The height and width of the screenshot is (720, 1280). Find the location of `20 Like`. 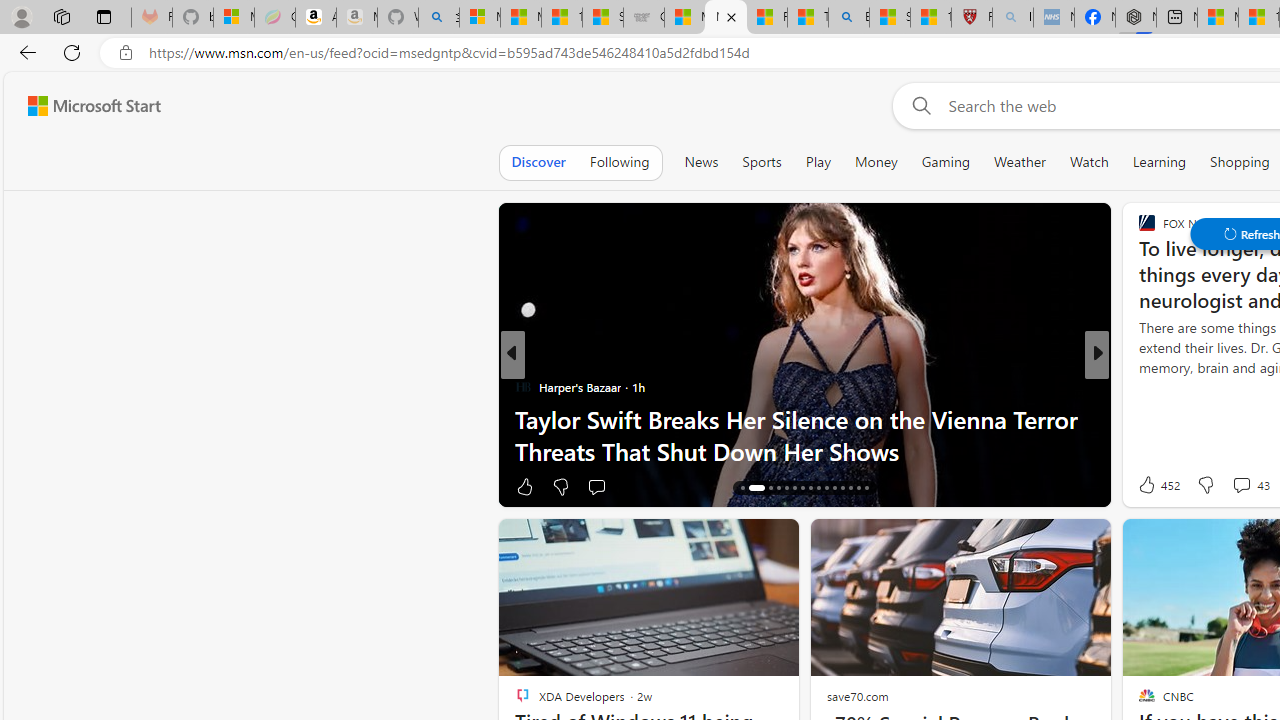

20 Like is located at coordinates (1149, 486).